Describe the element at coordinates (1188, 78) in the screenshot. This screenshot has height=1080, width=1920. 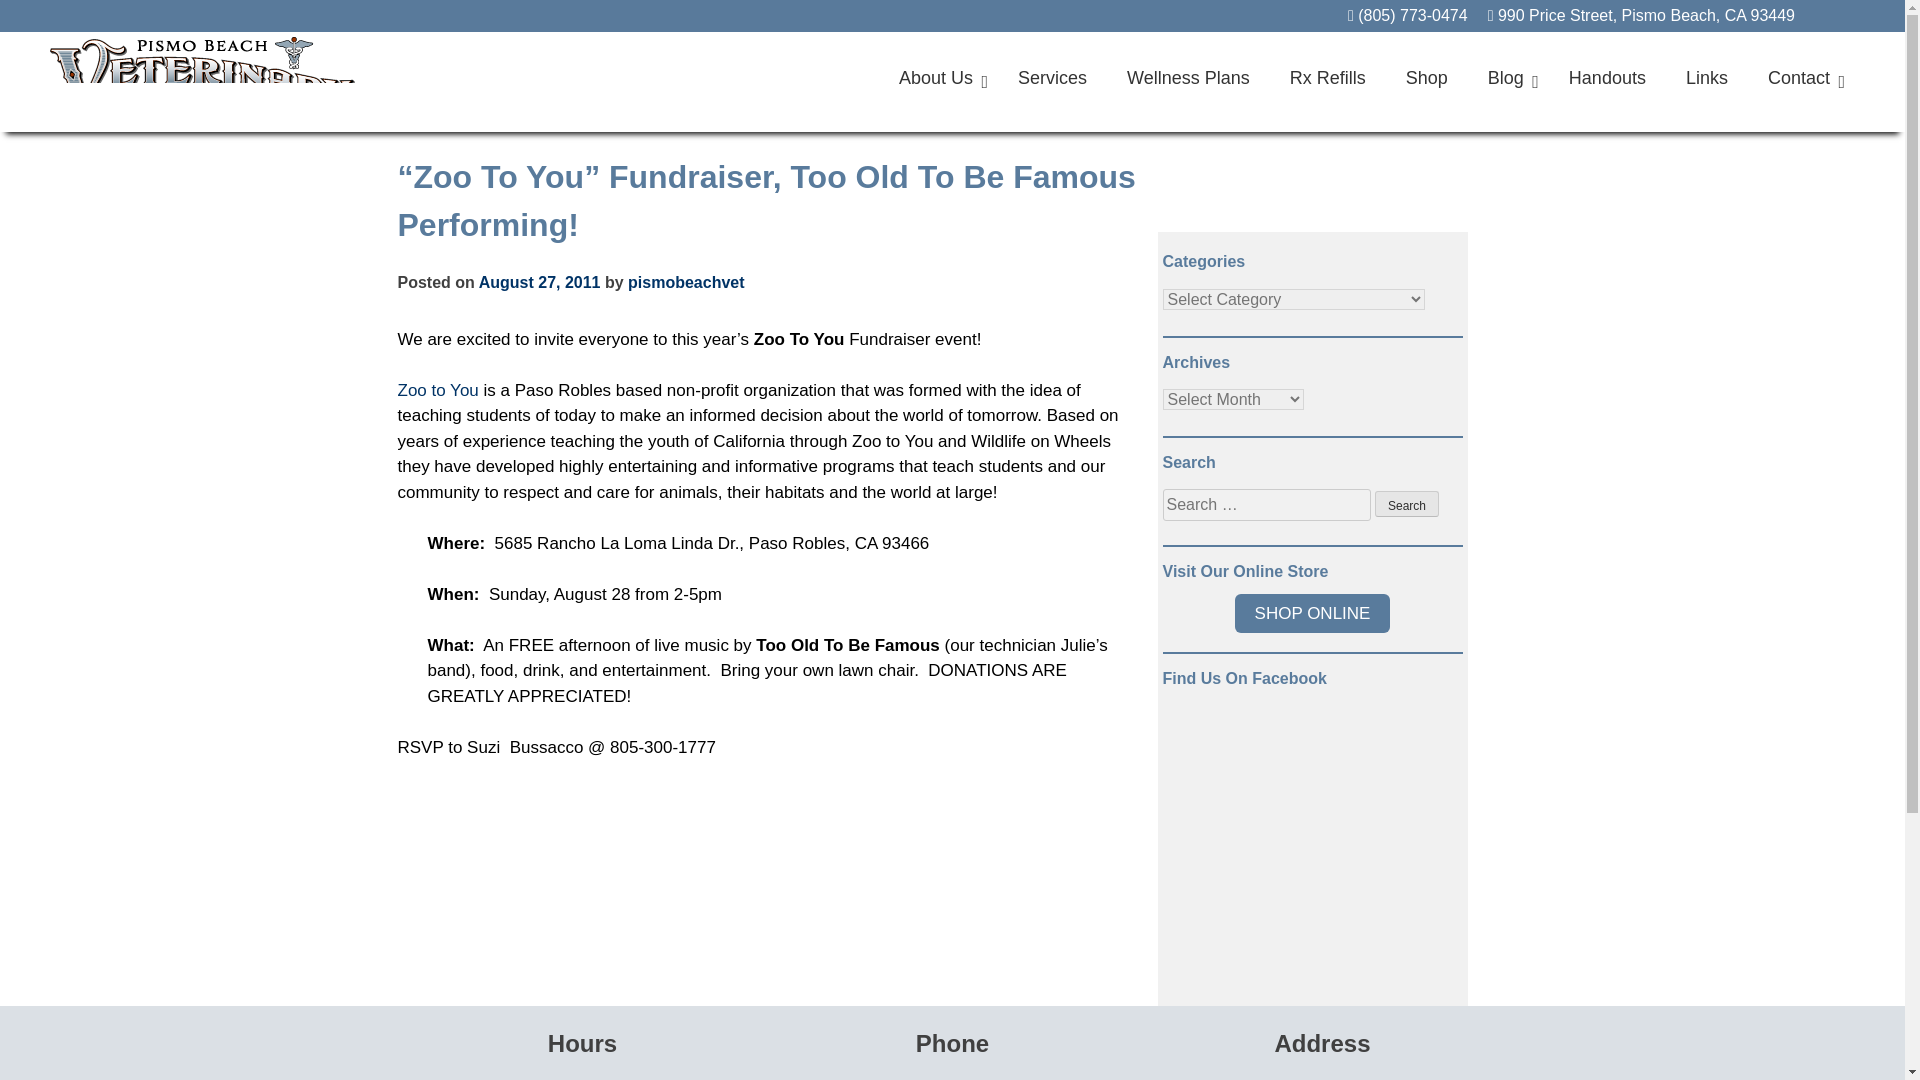
I see `Wellness Plans` at that location.